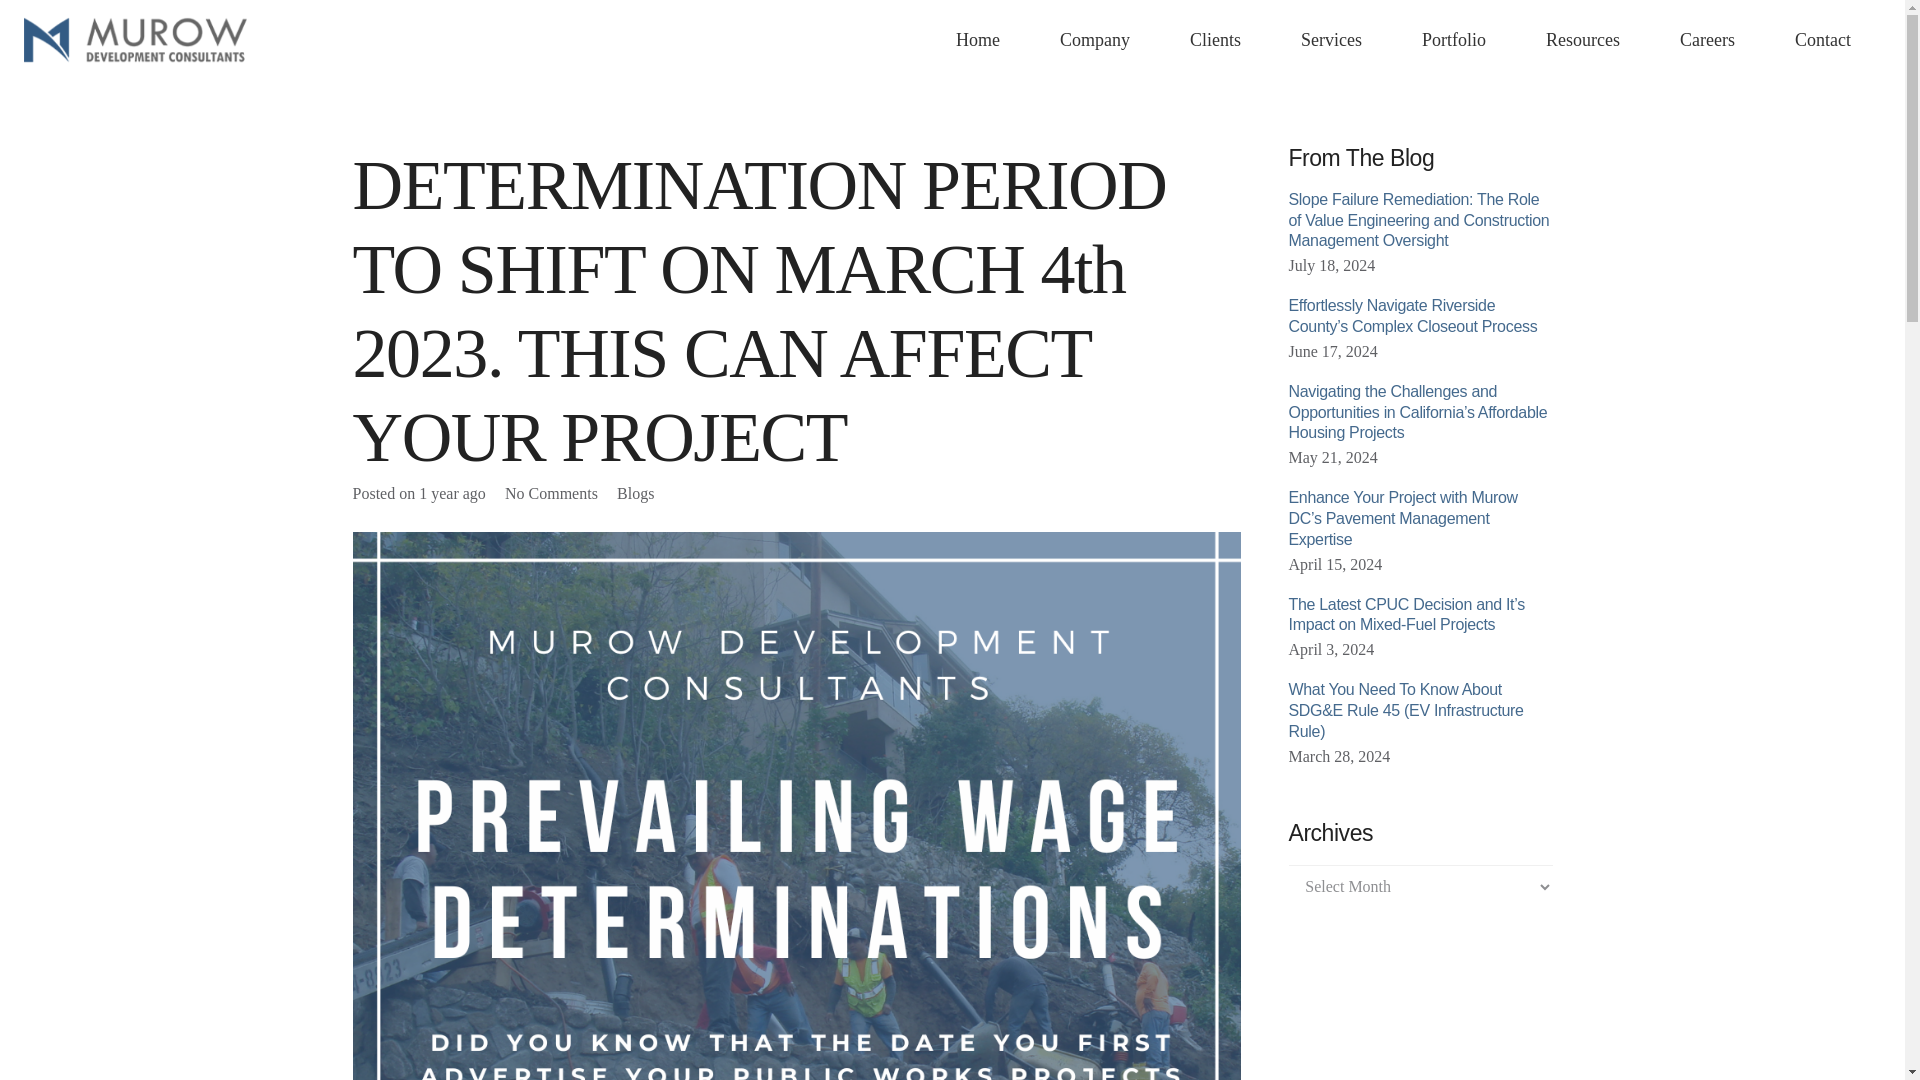  What do you see at coordinates (1332, 40) in the screenshot?
I see `Services` at bounding box center [1332, 40].